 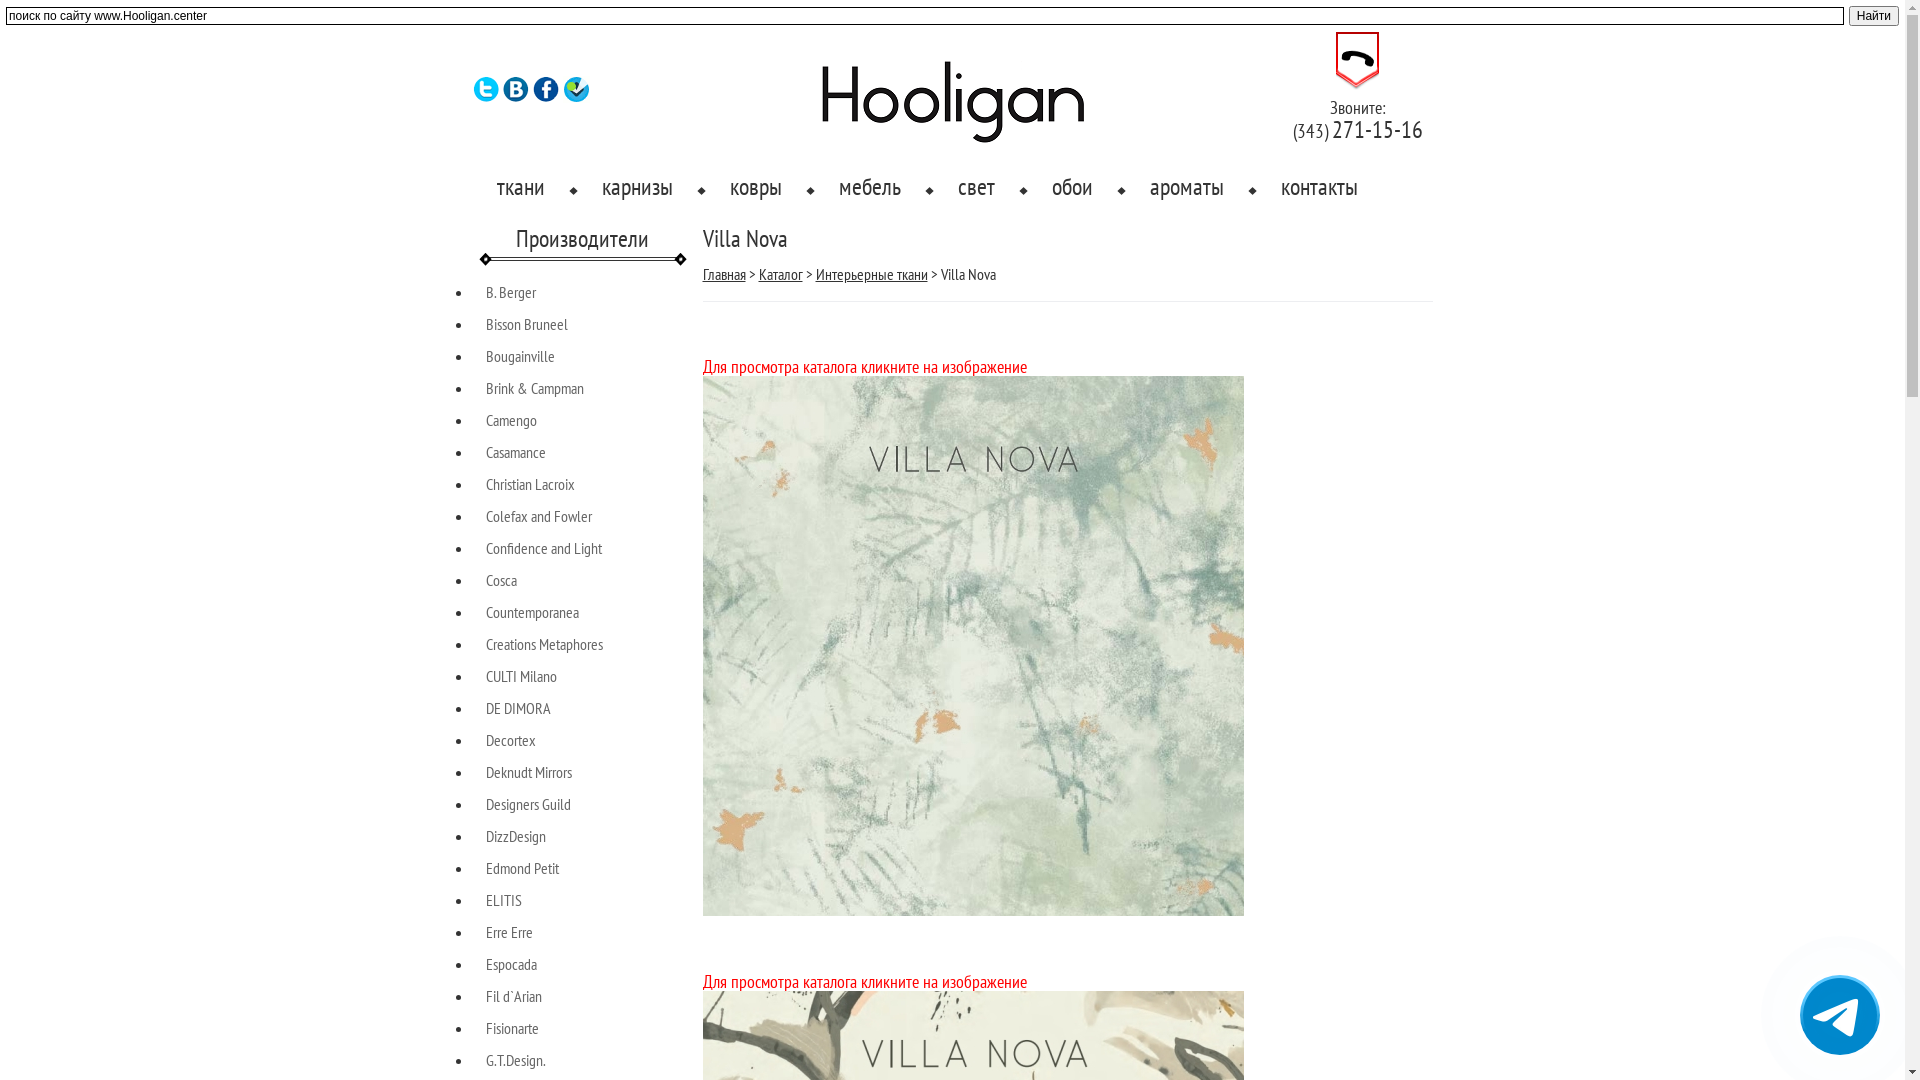 What do you see at coordinates (516, 452) in the screenshot?
I see `Casamance` at bounding box center [516, 452].